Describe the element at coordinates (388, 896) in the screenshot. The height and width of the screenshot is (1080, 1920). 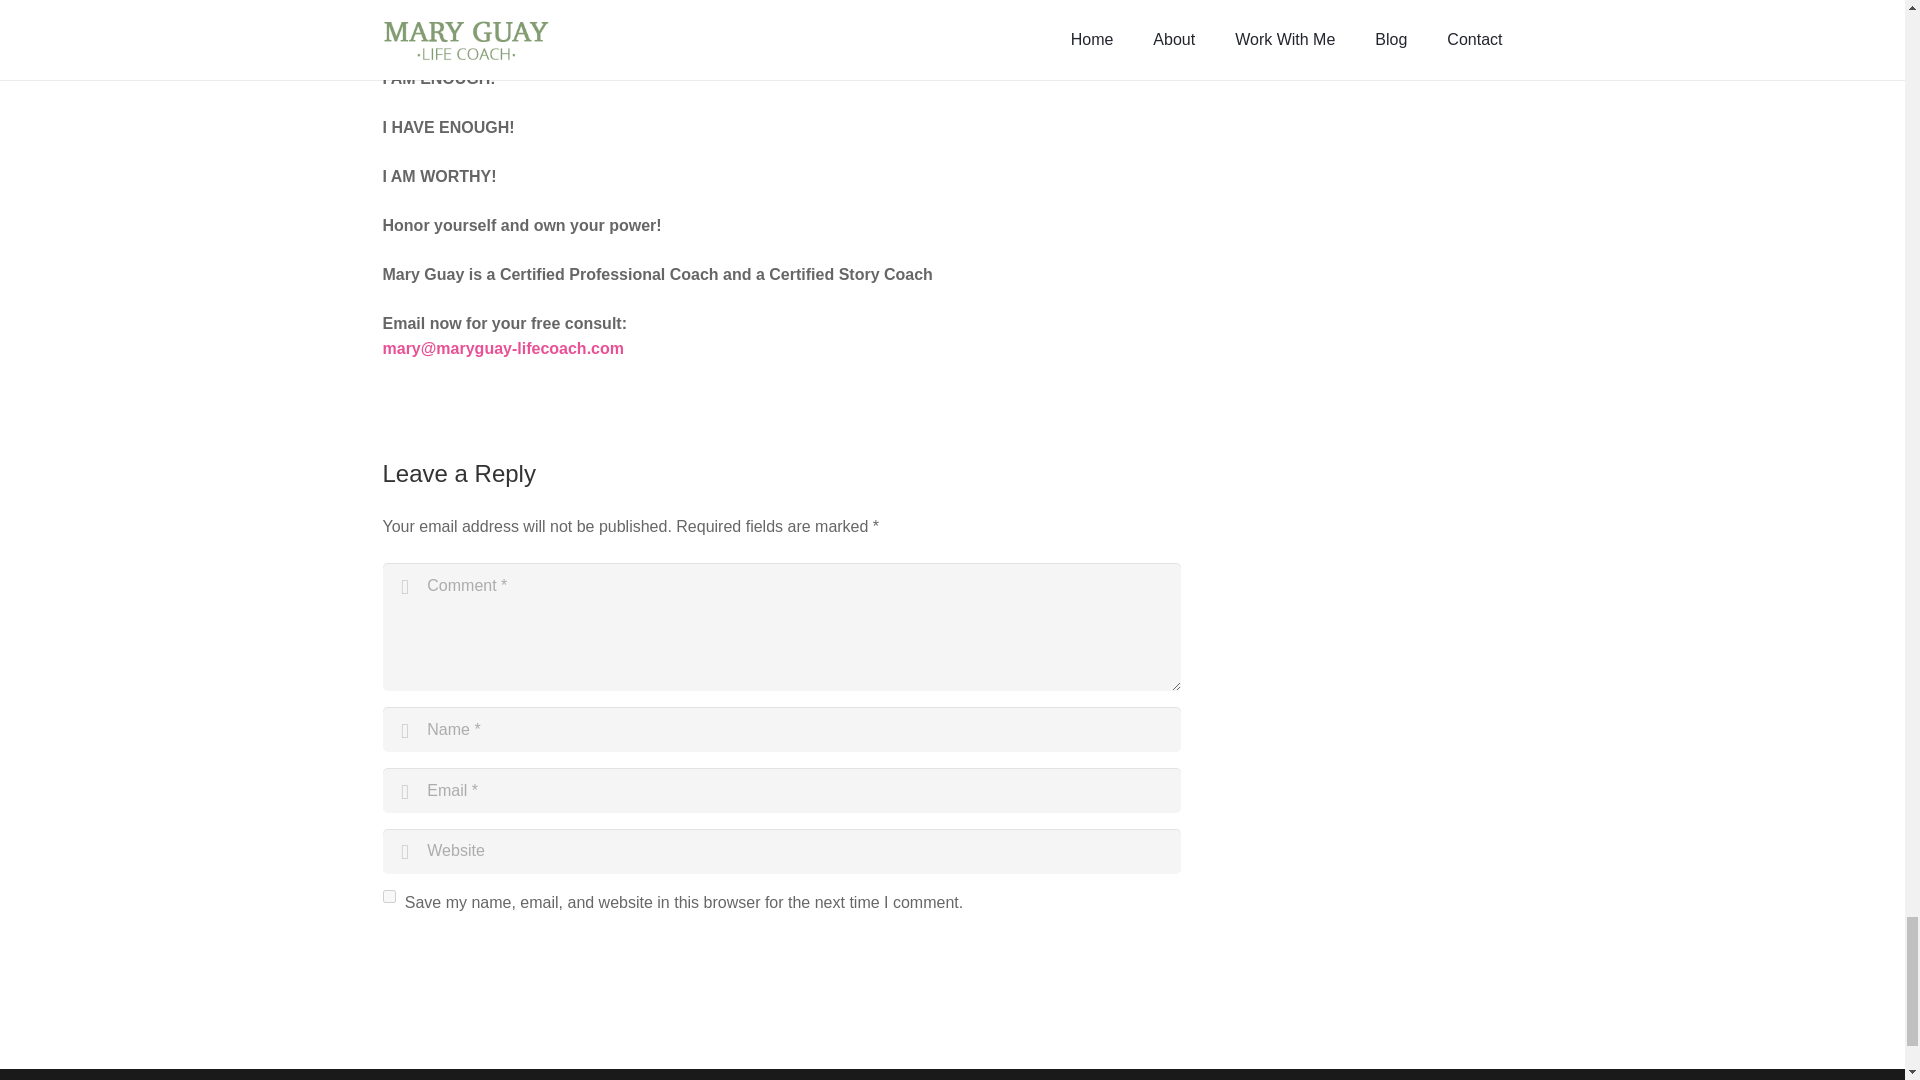
I see `yes` at that location.